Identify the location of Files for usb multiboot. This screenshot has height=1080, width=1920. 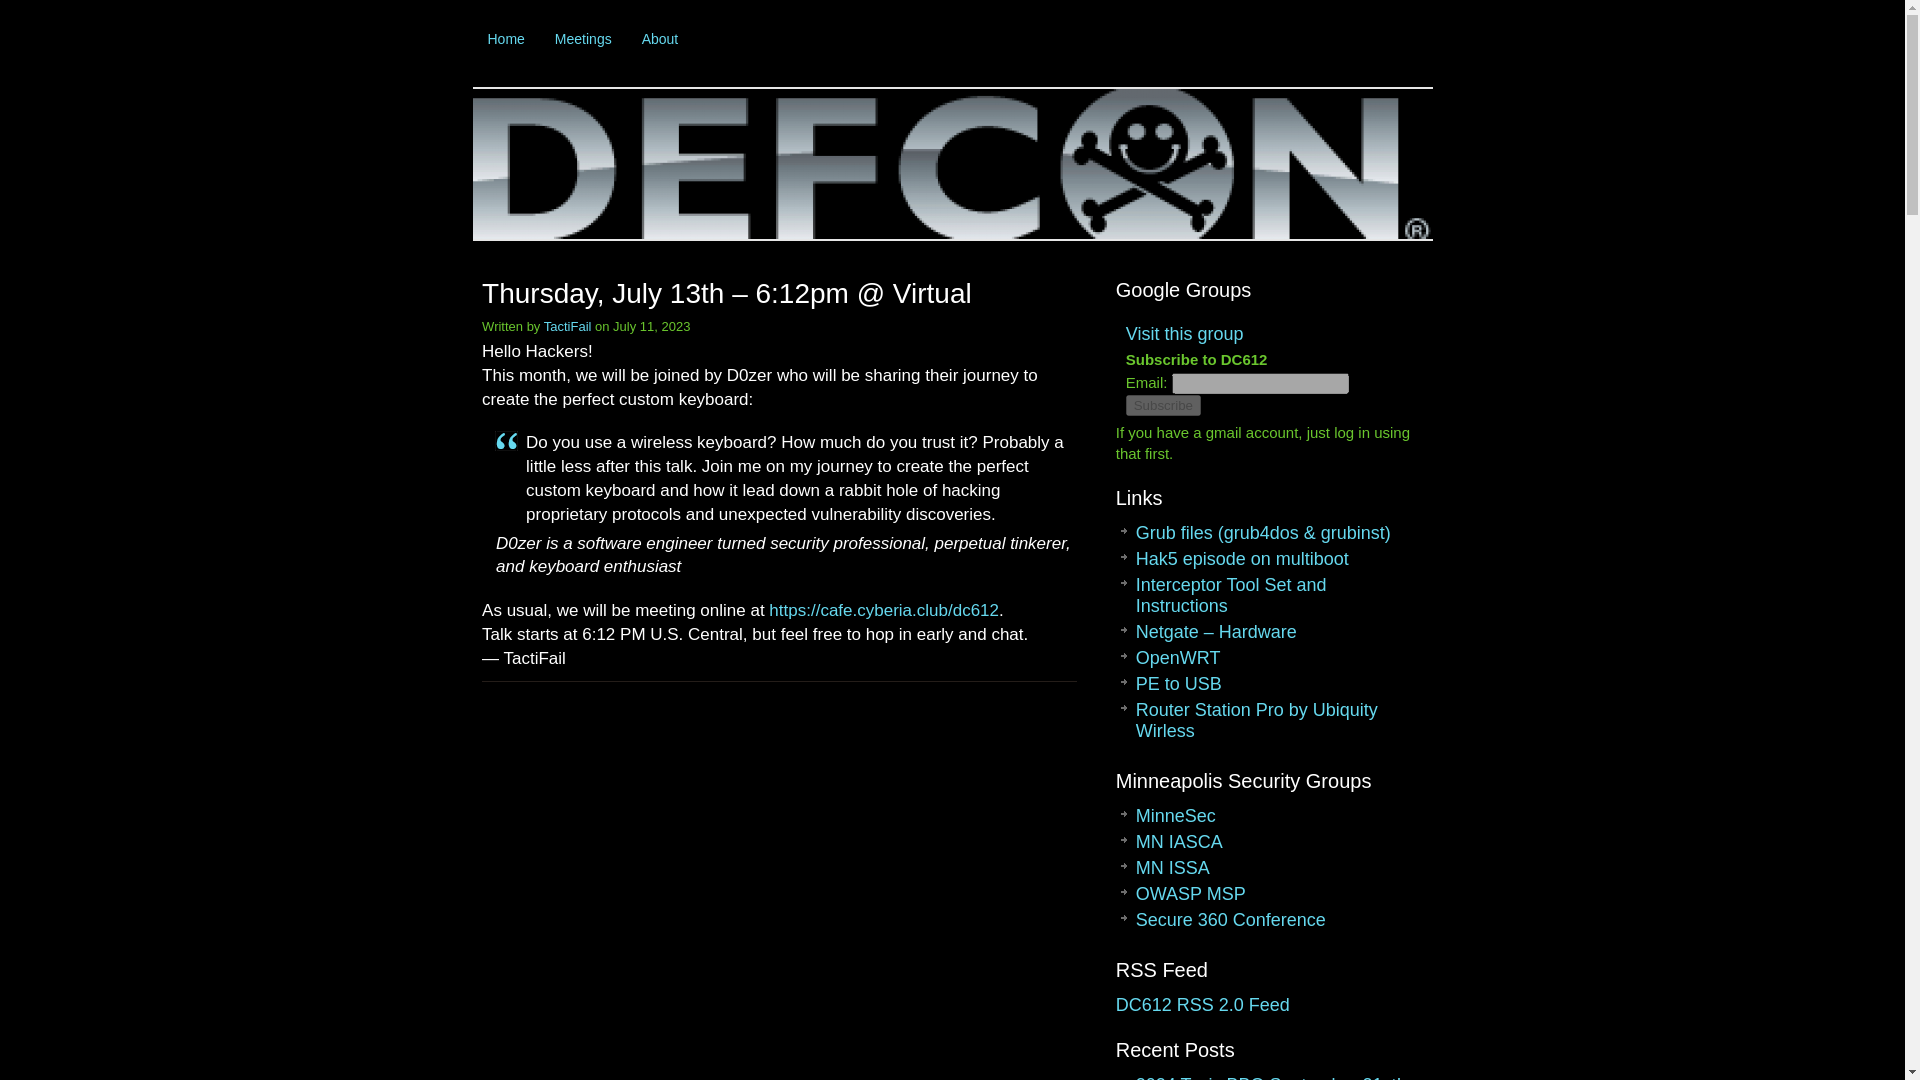
(1178, 684).